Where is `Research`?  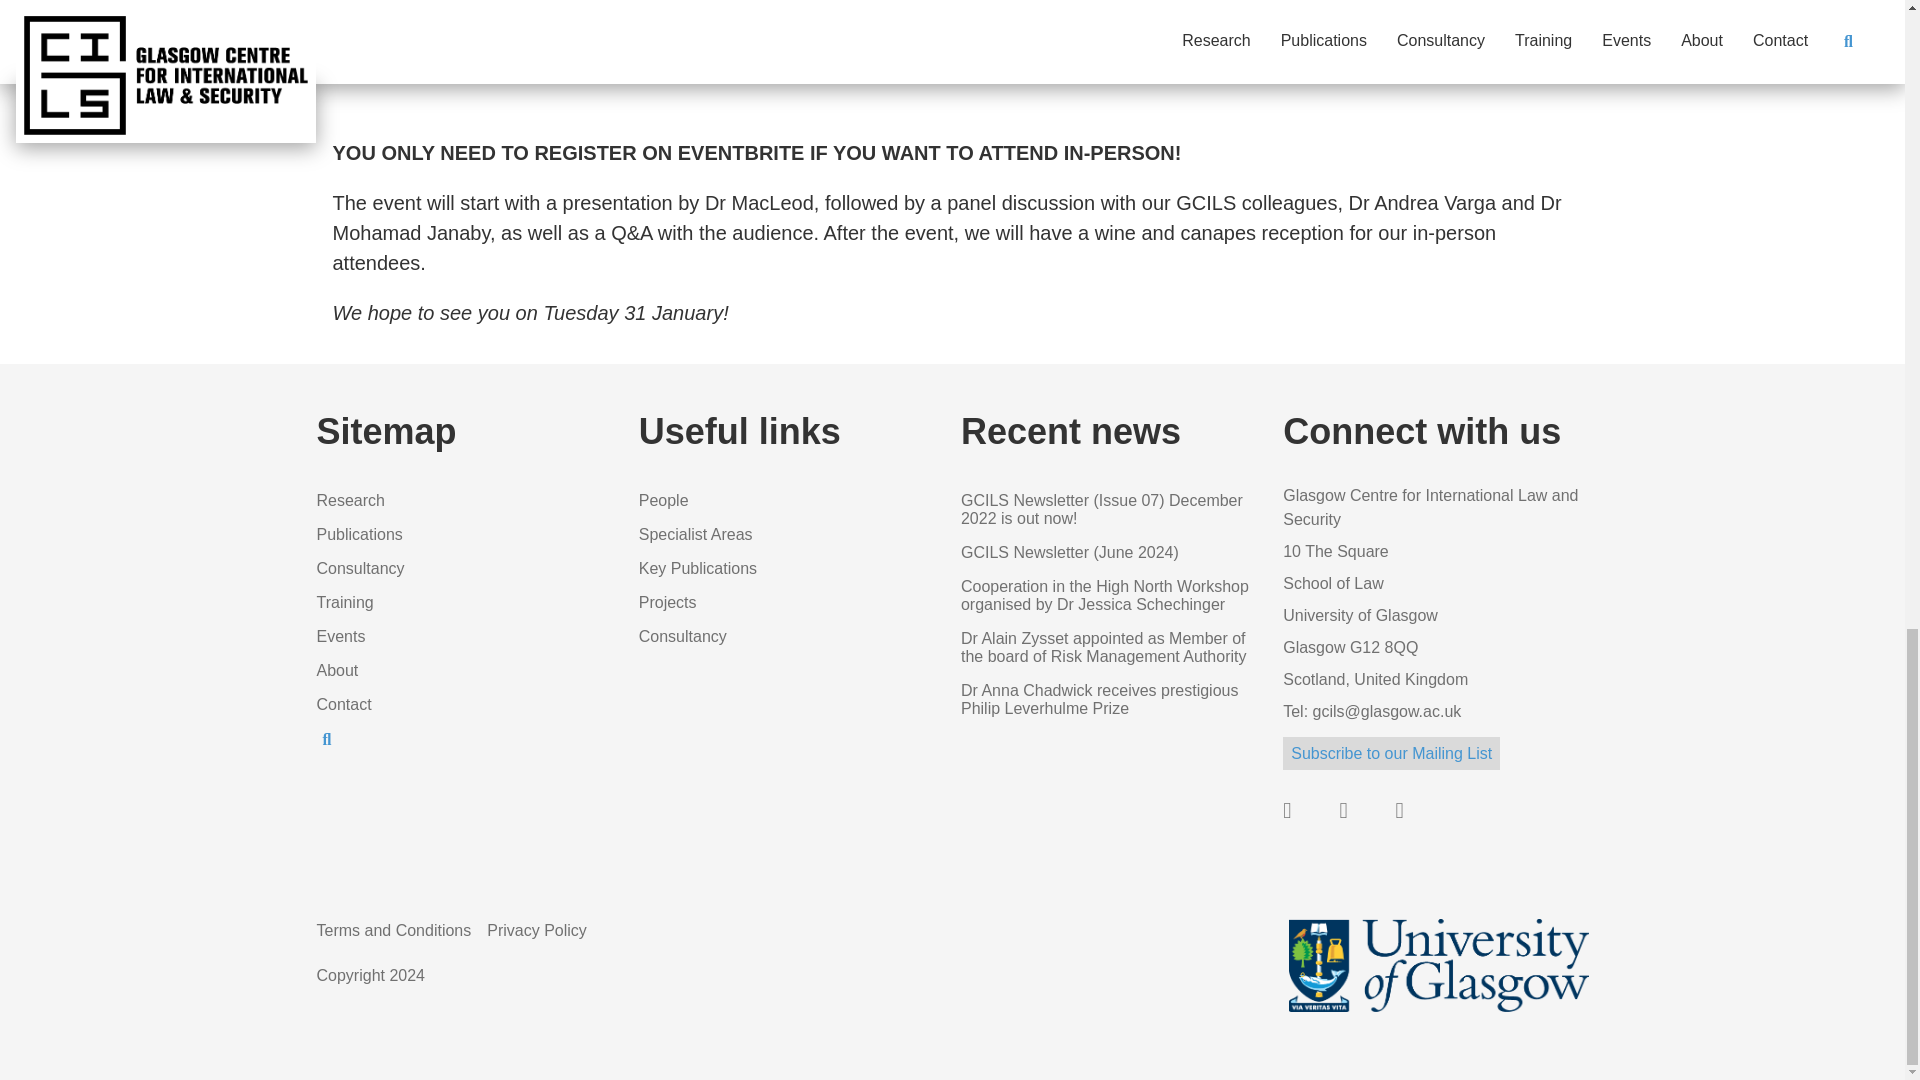 Research is located at coordinates (350, 500).